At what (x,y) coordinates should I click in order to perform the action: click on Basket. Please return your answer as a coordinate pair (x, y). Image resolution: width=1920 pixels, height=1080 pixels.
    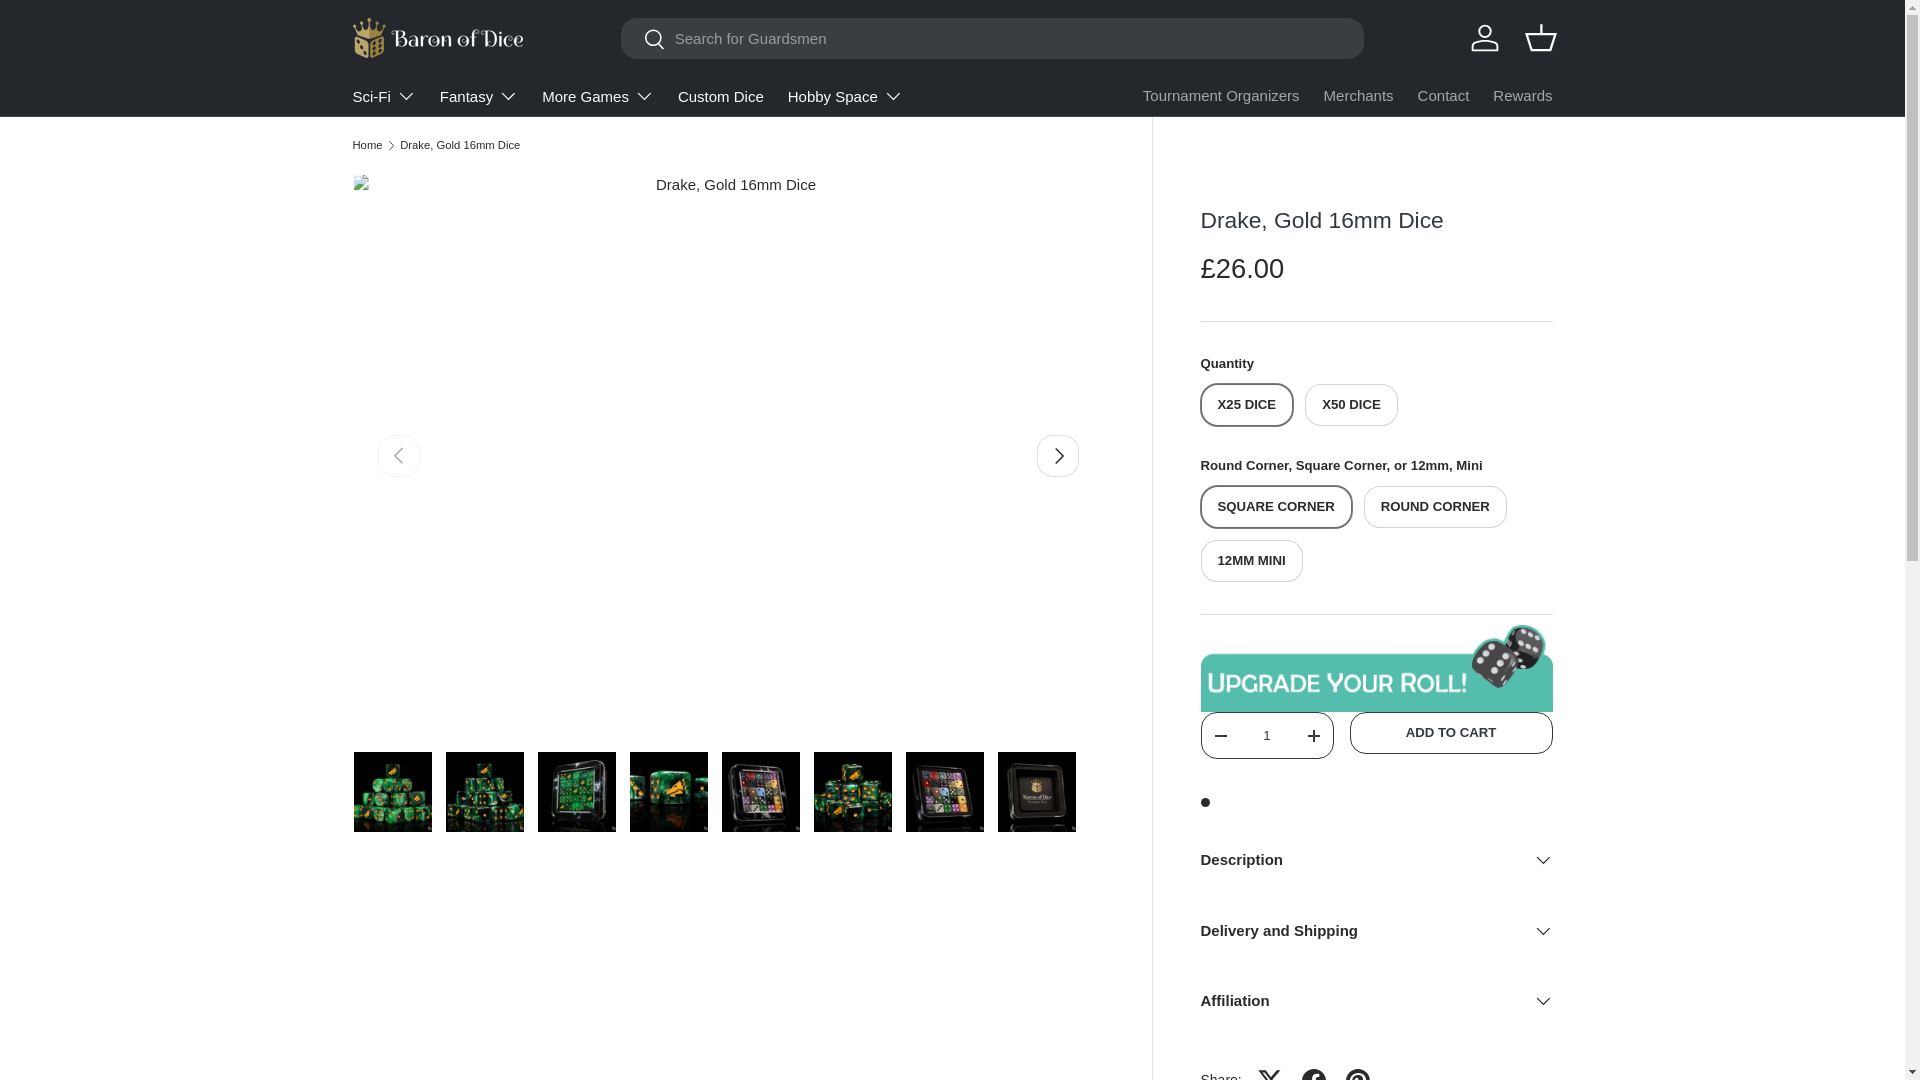
    Looking at the image, I should click on (1540, 38).